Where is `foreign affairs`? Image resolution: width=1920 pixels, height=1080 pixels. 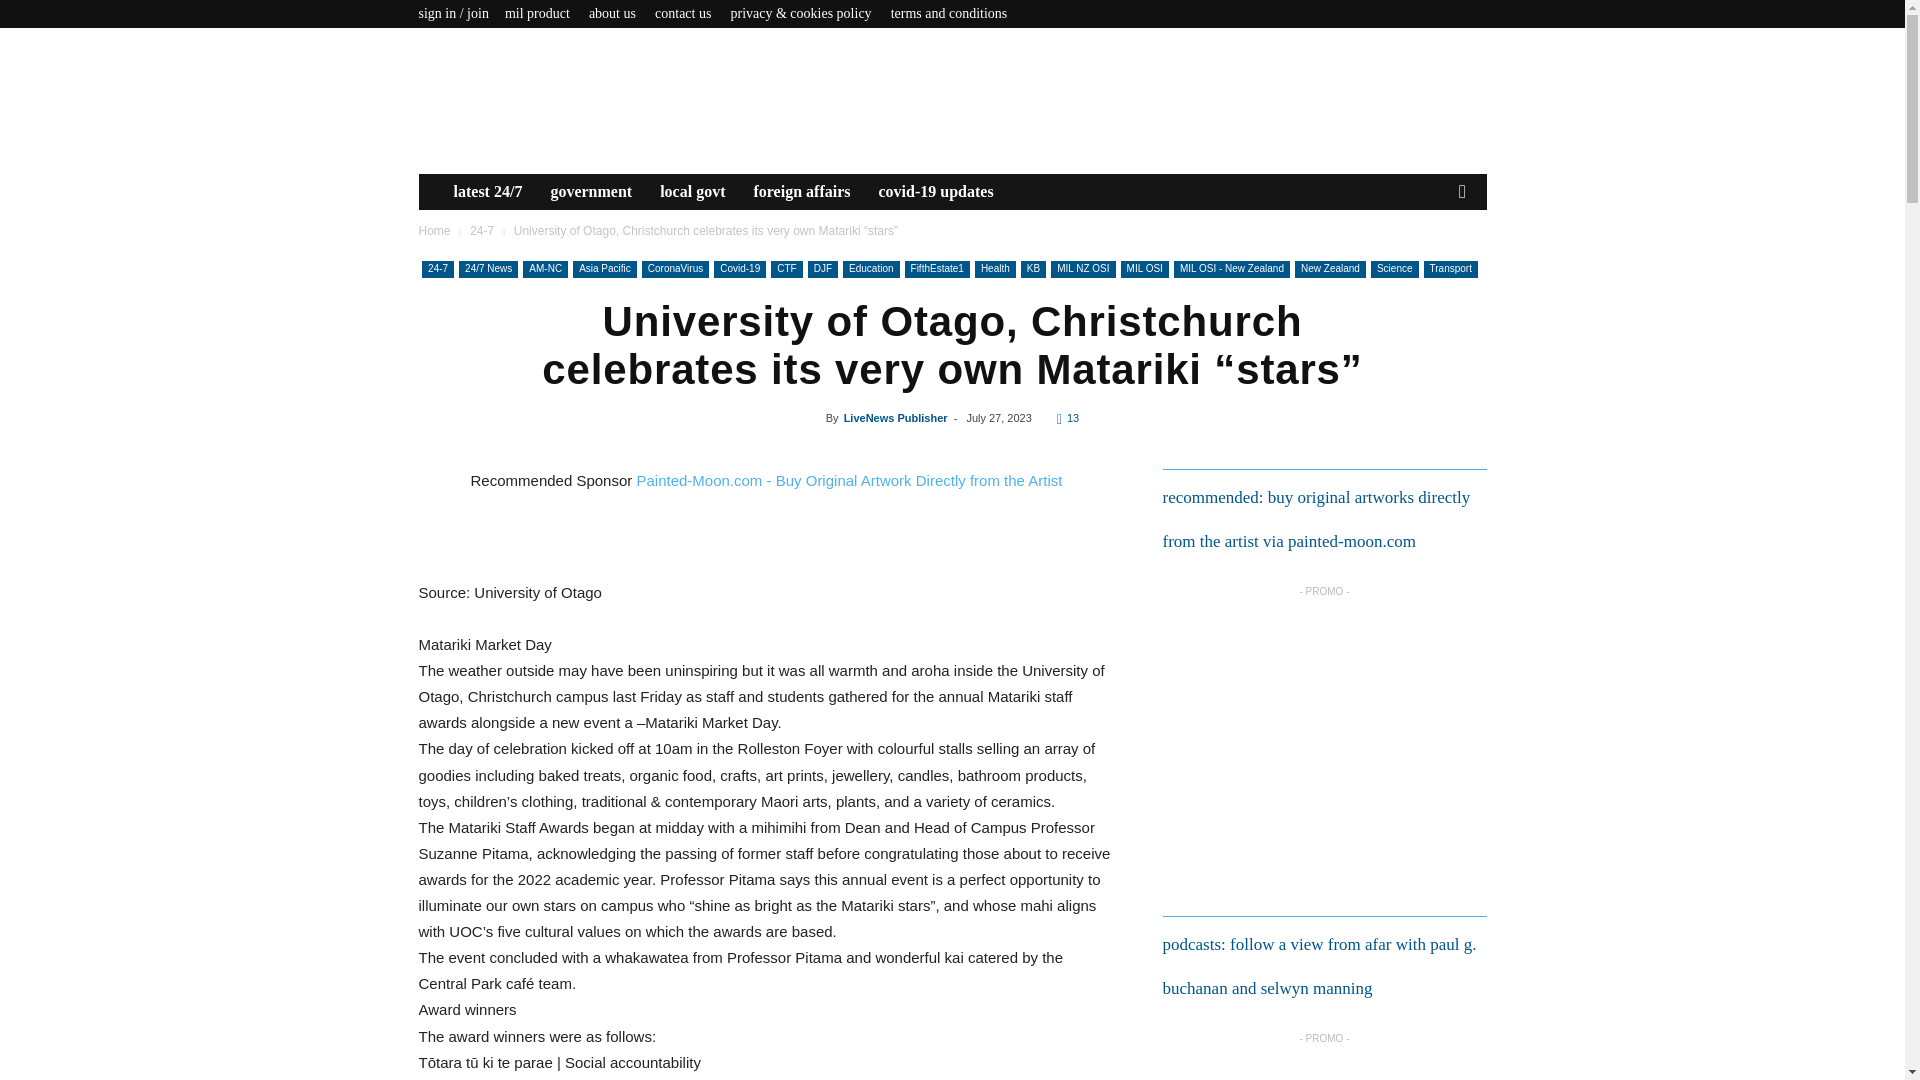 foreign affairs is located at coordinates (802, 191).